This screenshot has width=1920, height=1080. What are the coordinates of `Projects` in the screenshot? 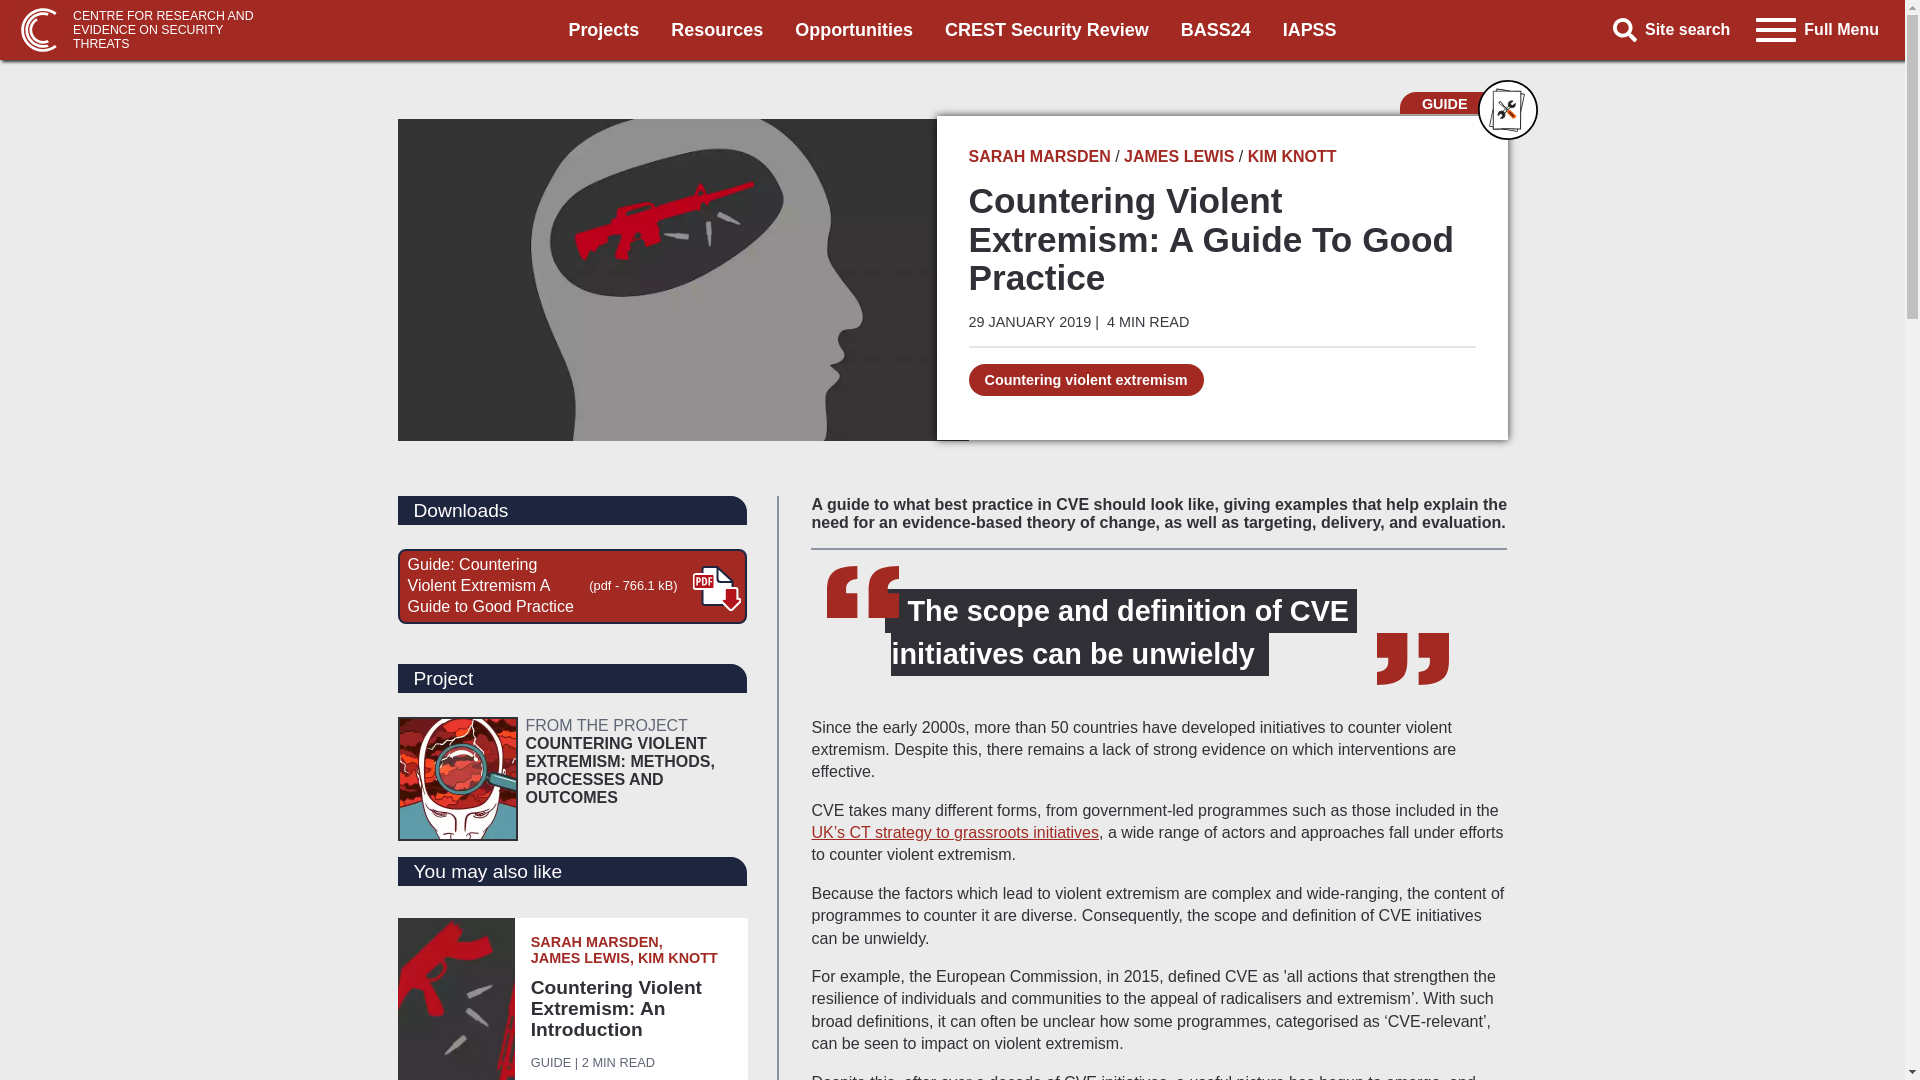 It's located at (604, 30).